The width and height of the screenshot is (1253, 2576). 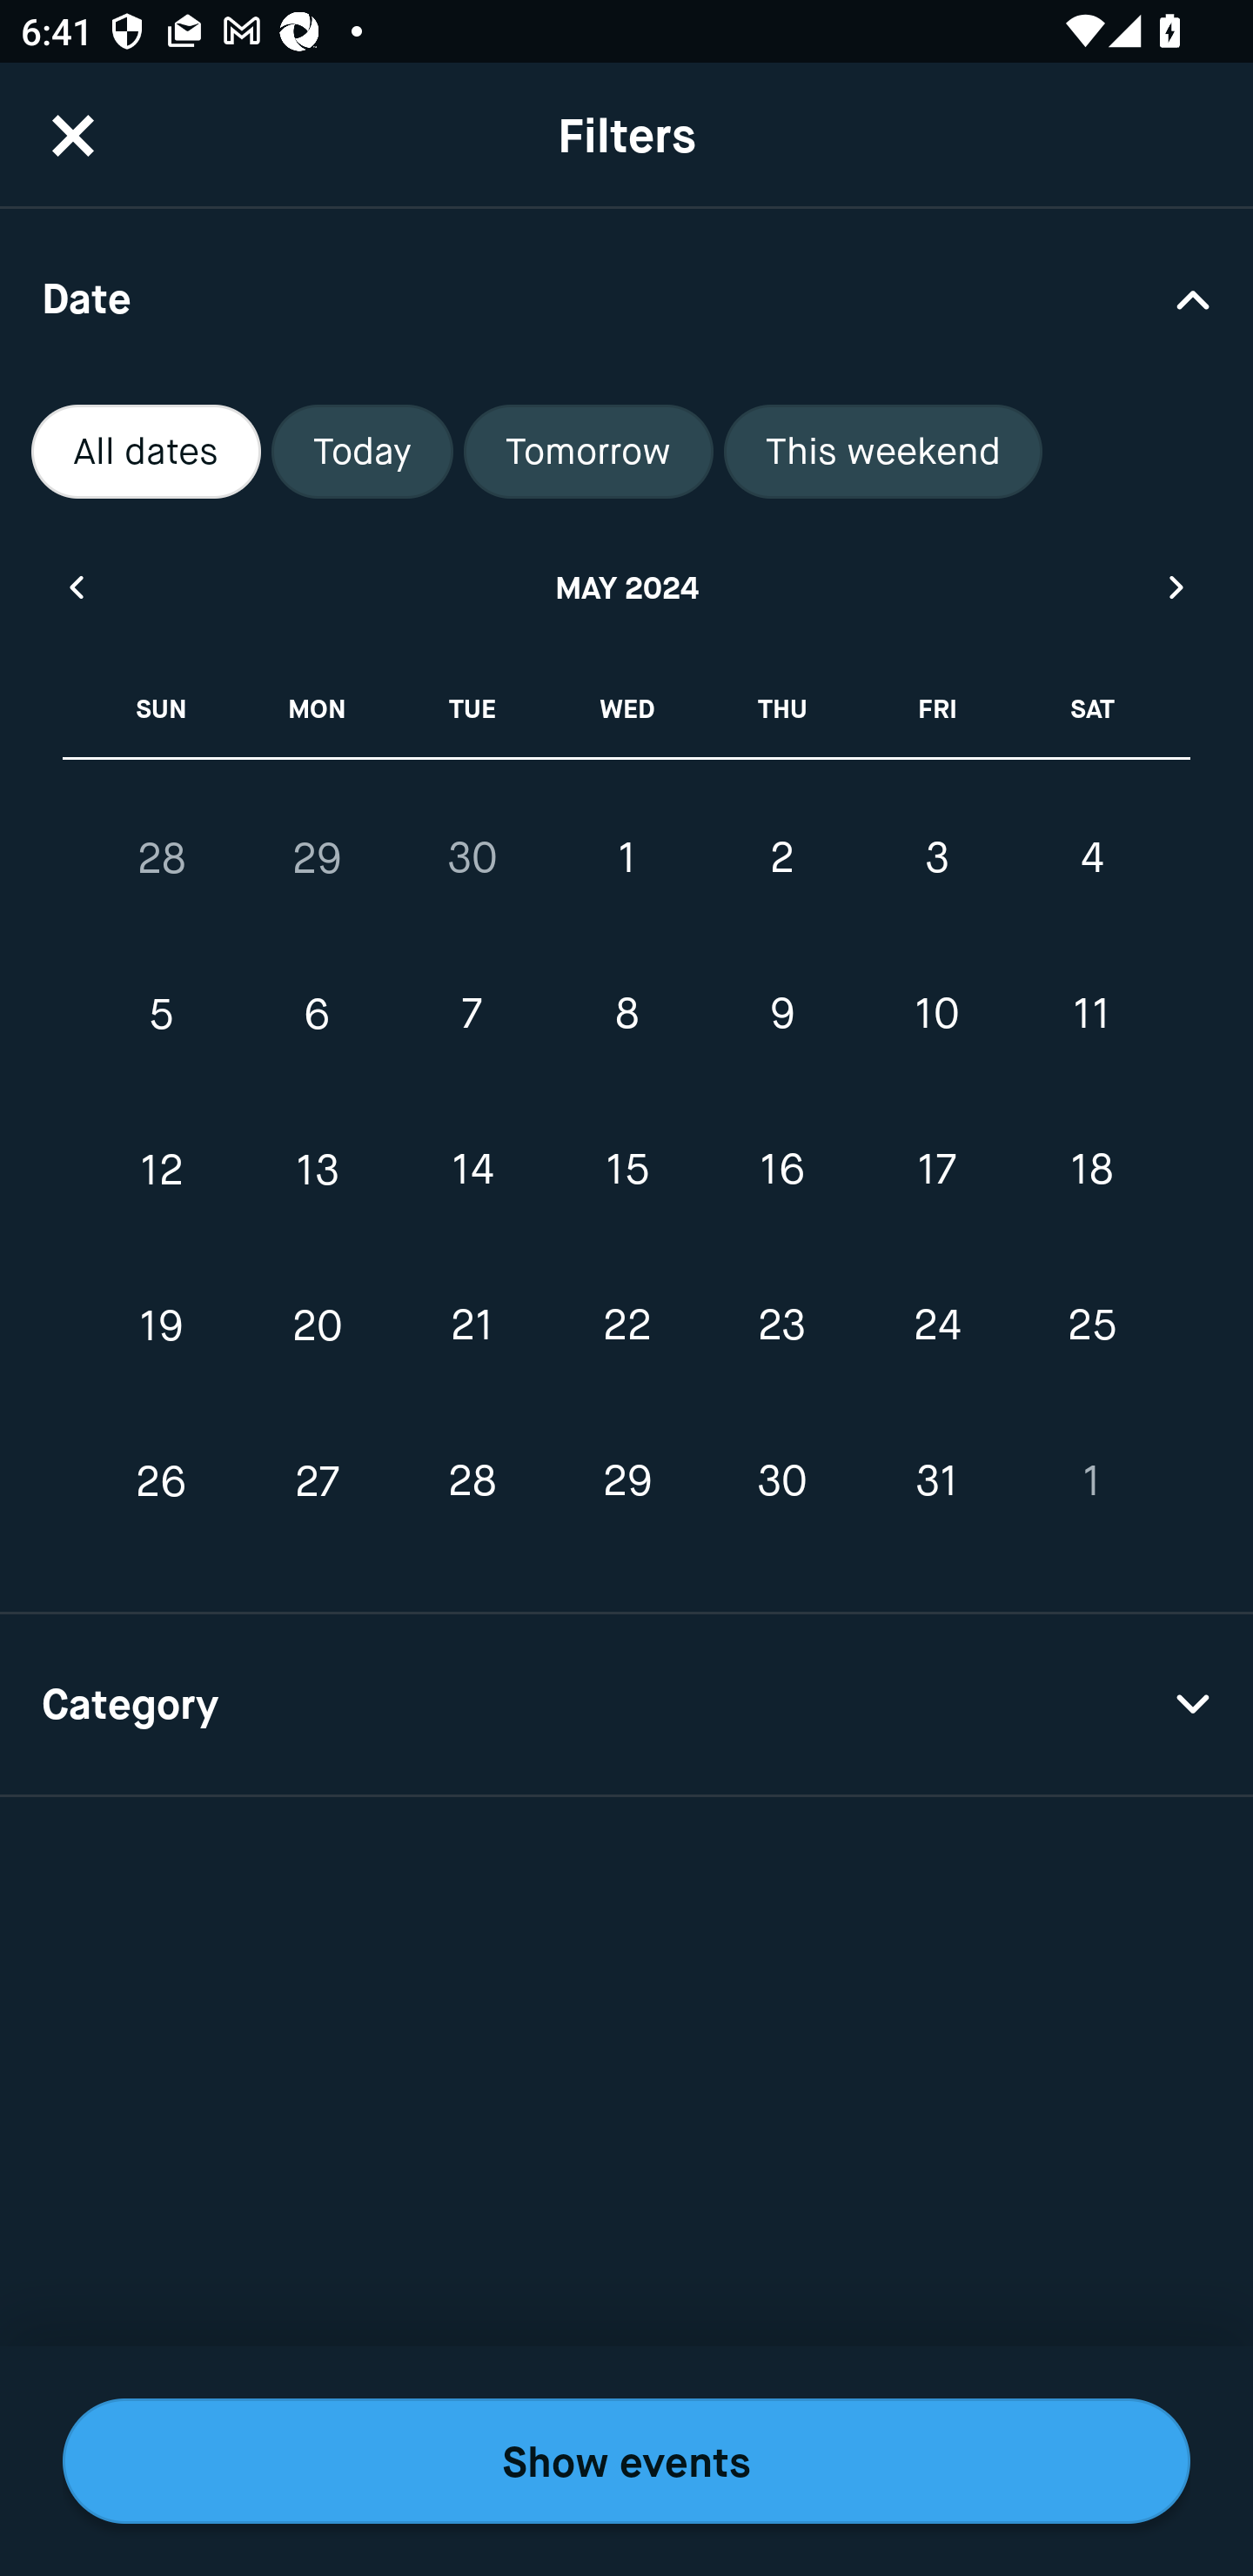 What do you see at coordinates (626, 1170) in the screenshot?
I see `15` at bounding box center [626, 1170].